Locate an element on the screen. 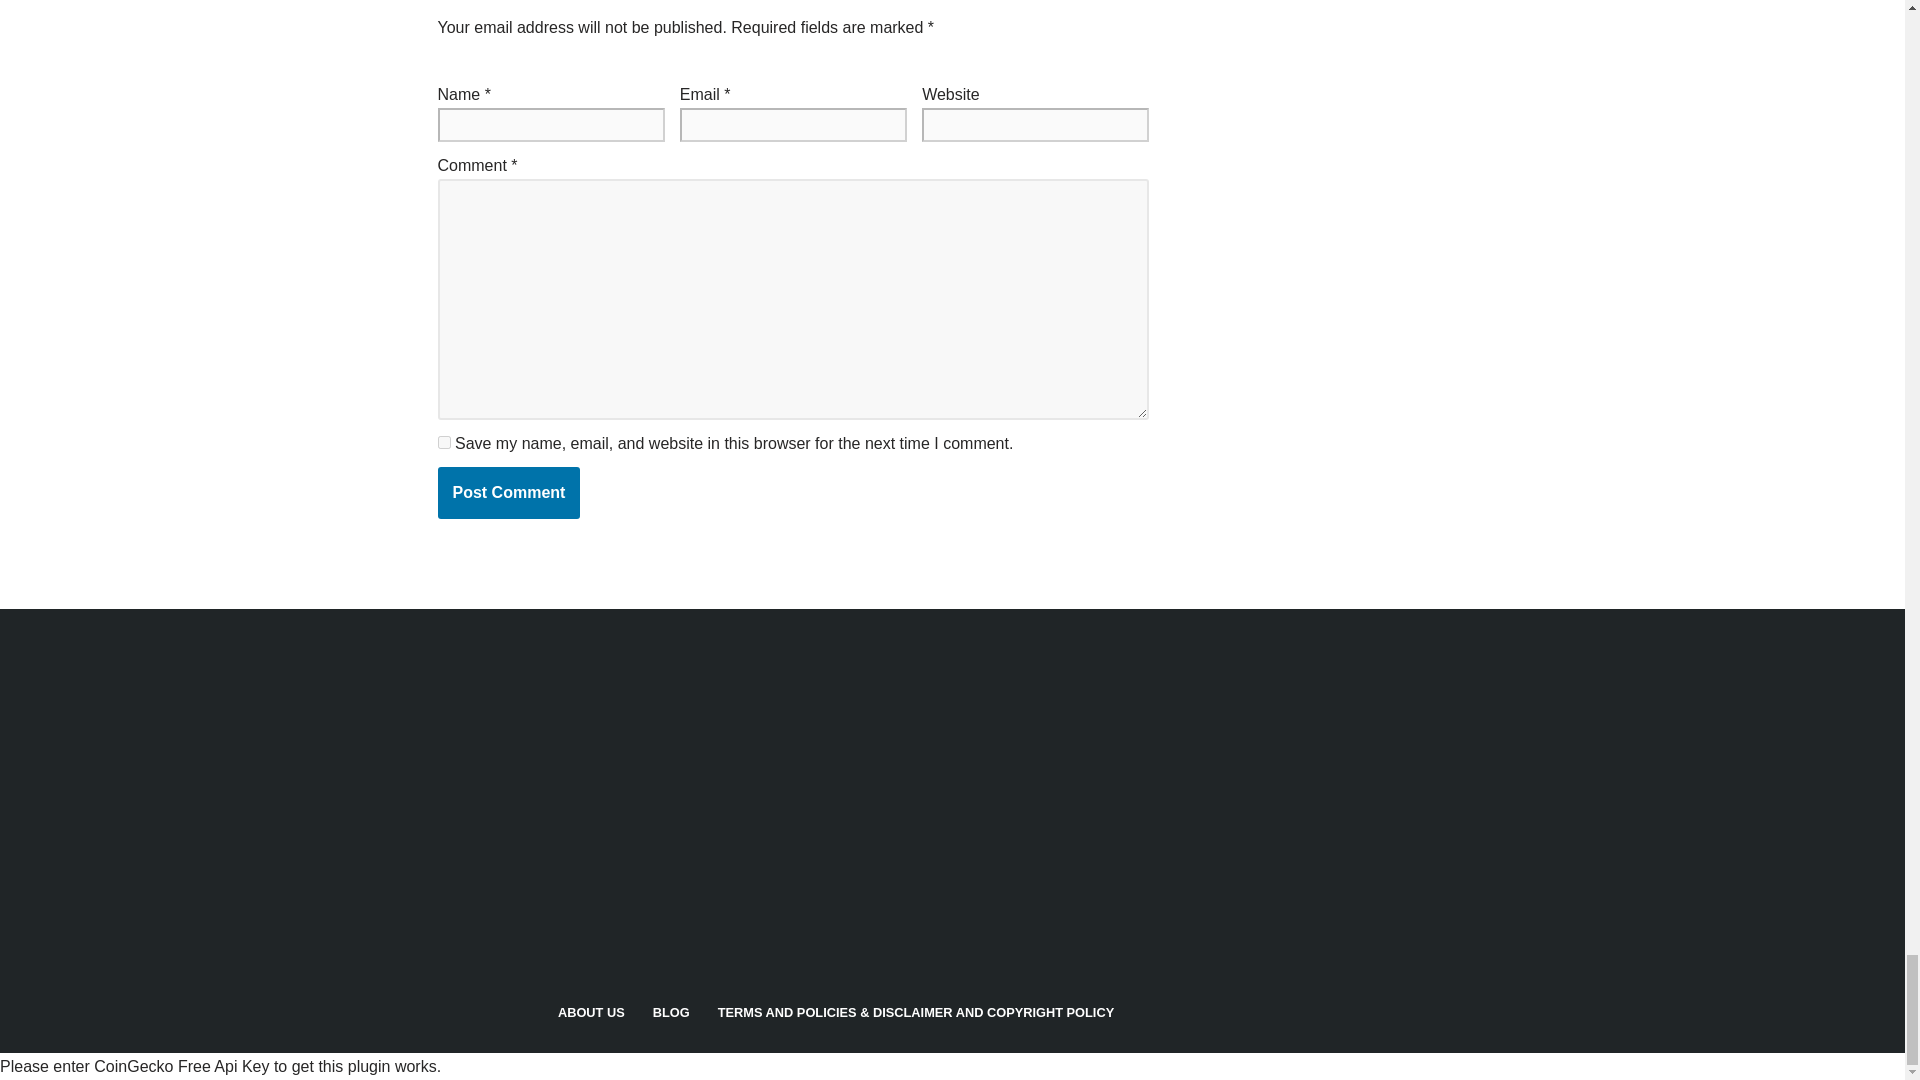  BLOG is located at coordinates (670, 1012).